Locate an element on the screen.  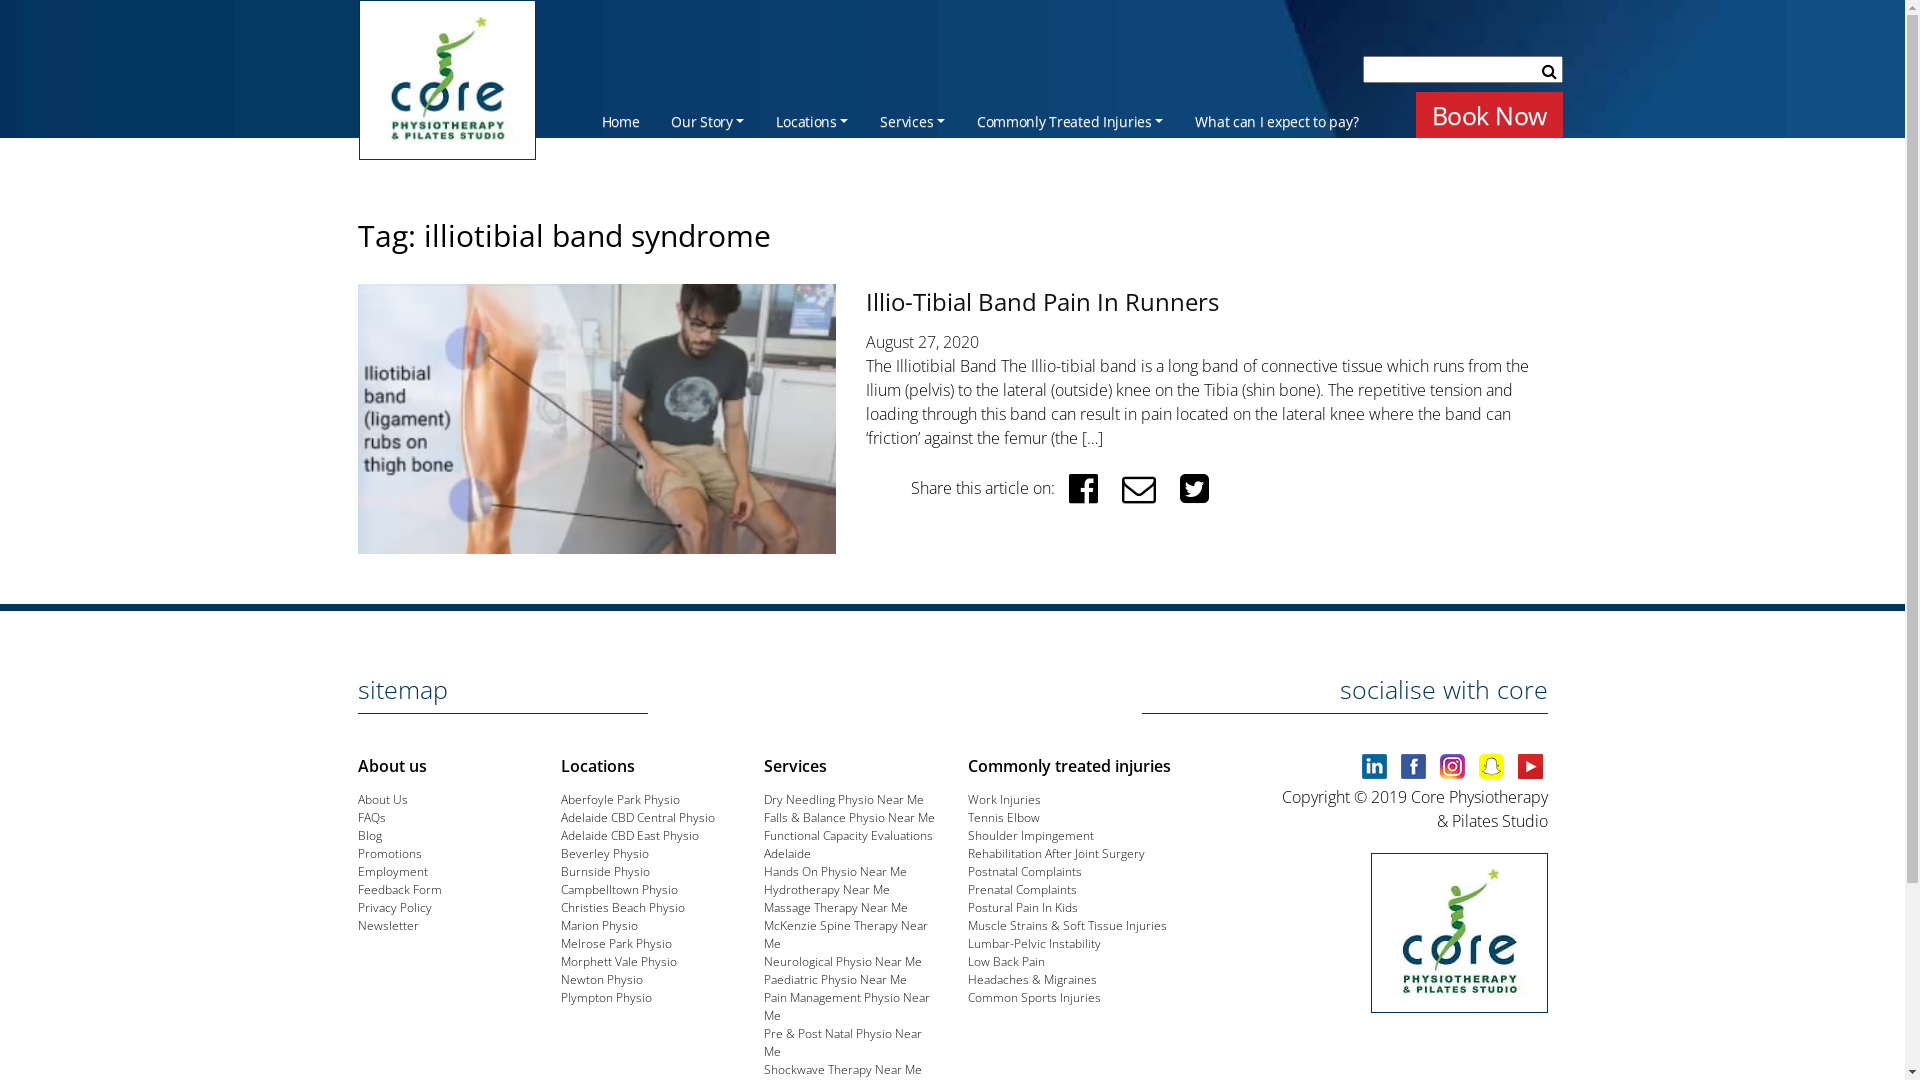
Burnside Physio is located at coordinates (606, 872).